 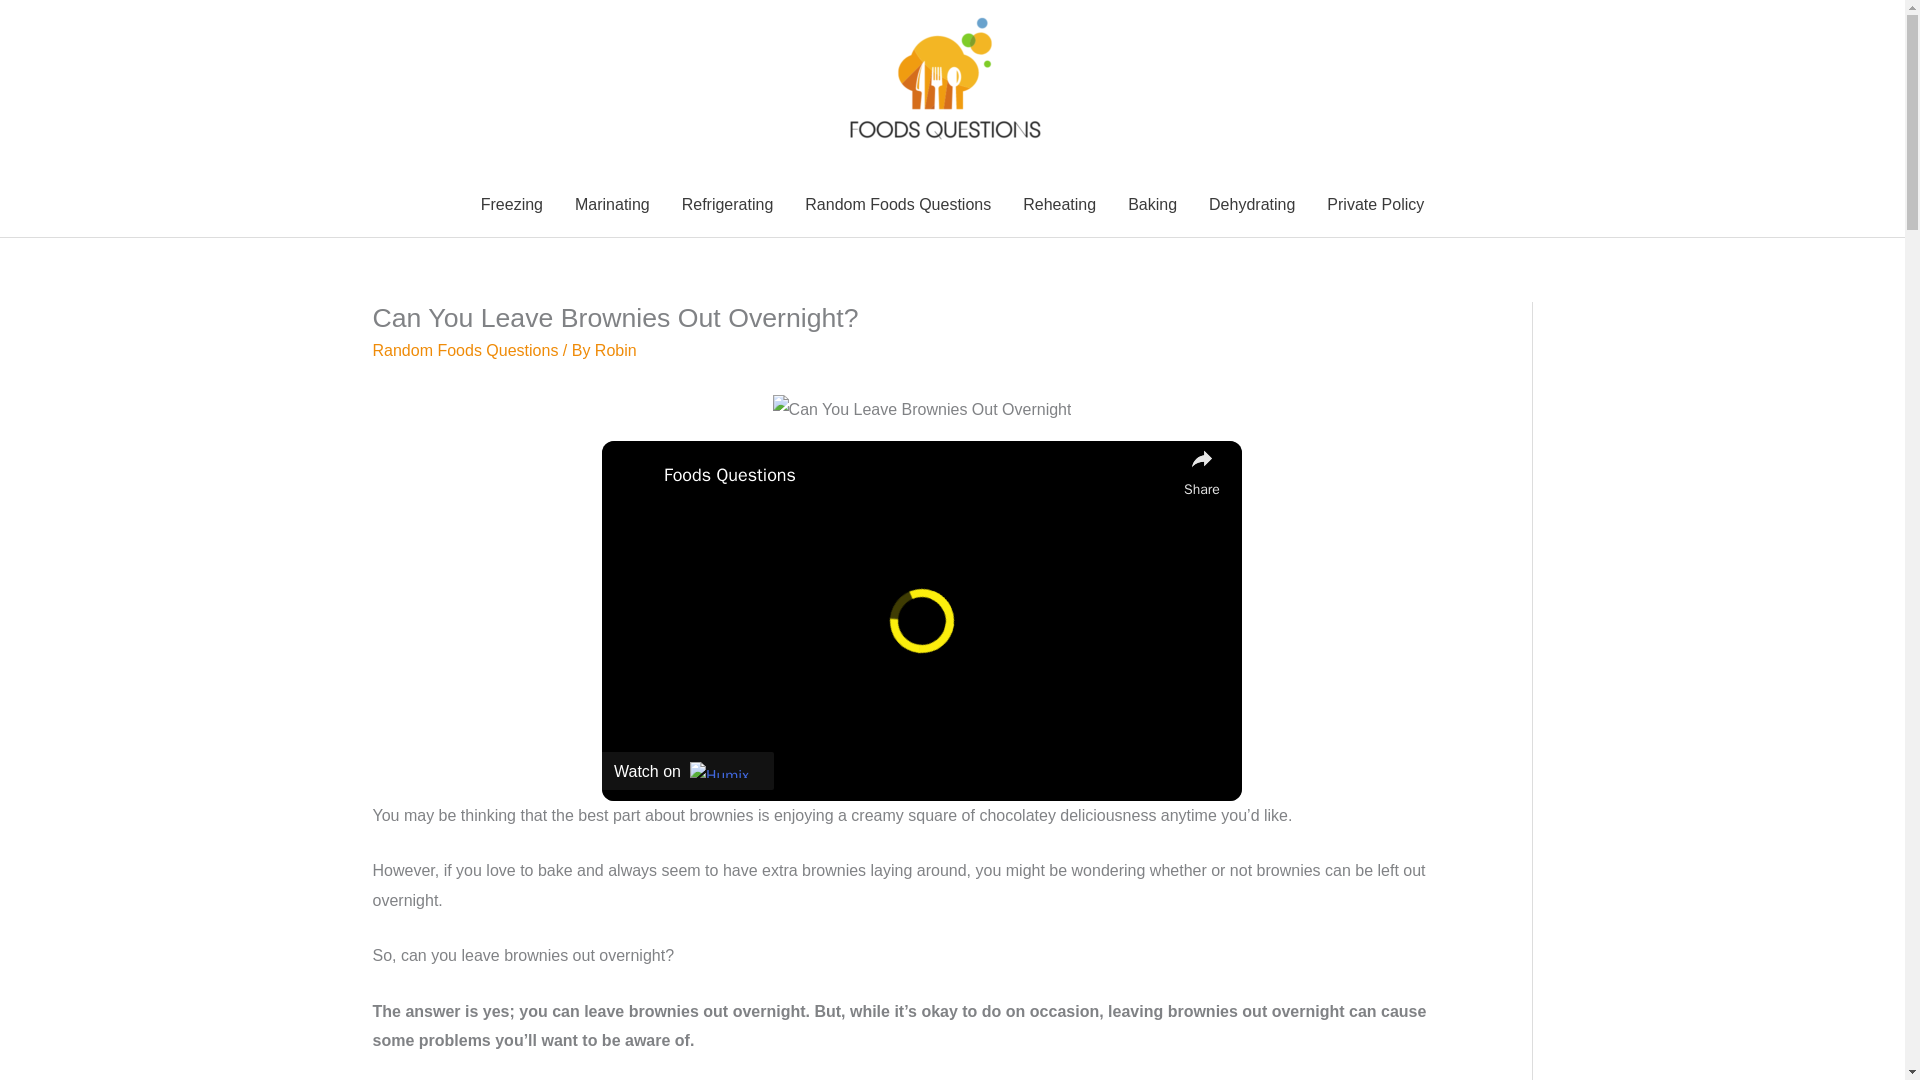 I want to click on Random Foods Questions, so click(x=898, y=204).